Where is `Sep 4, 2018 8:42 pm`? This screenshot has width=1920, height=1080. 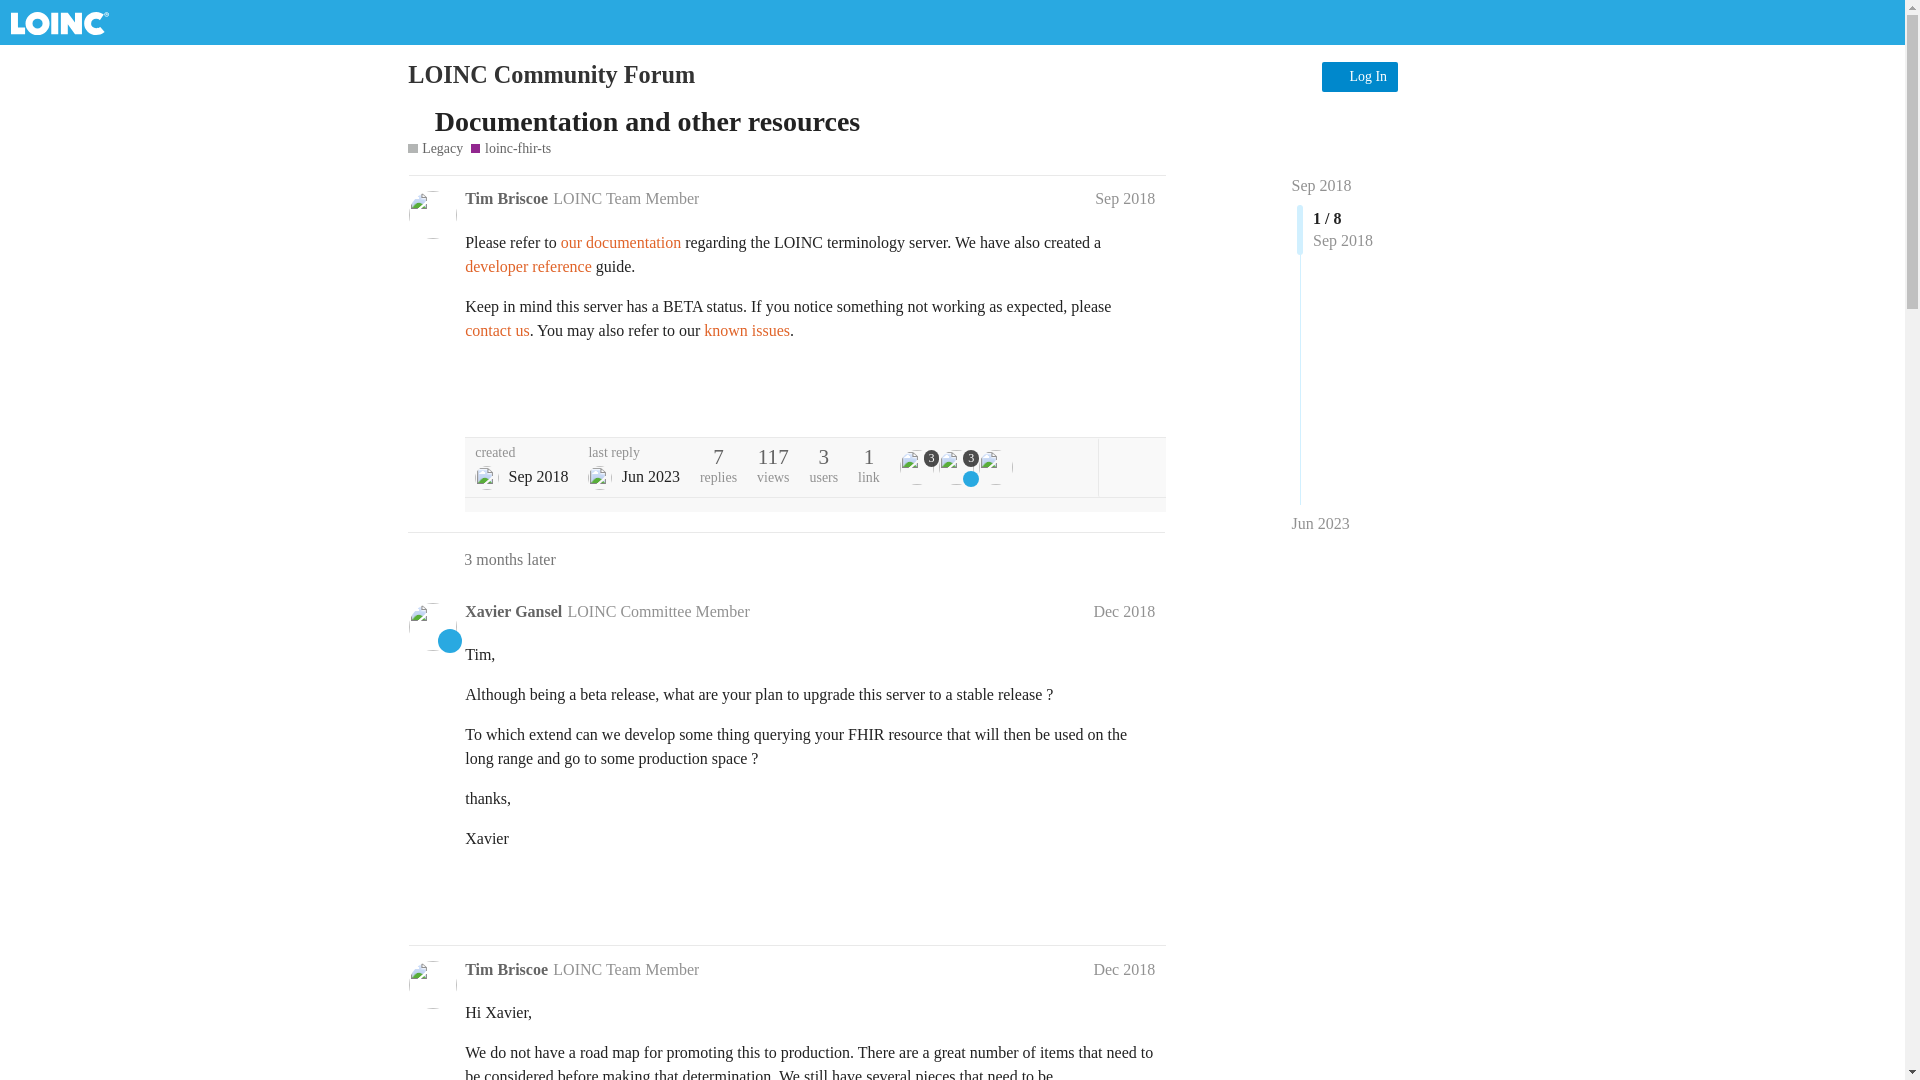
Sep 4, 2018 8:42 pm is located at coordinates (538, 476).